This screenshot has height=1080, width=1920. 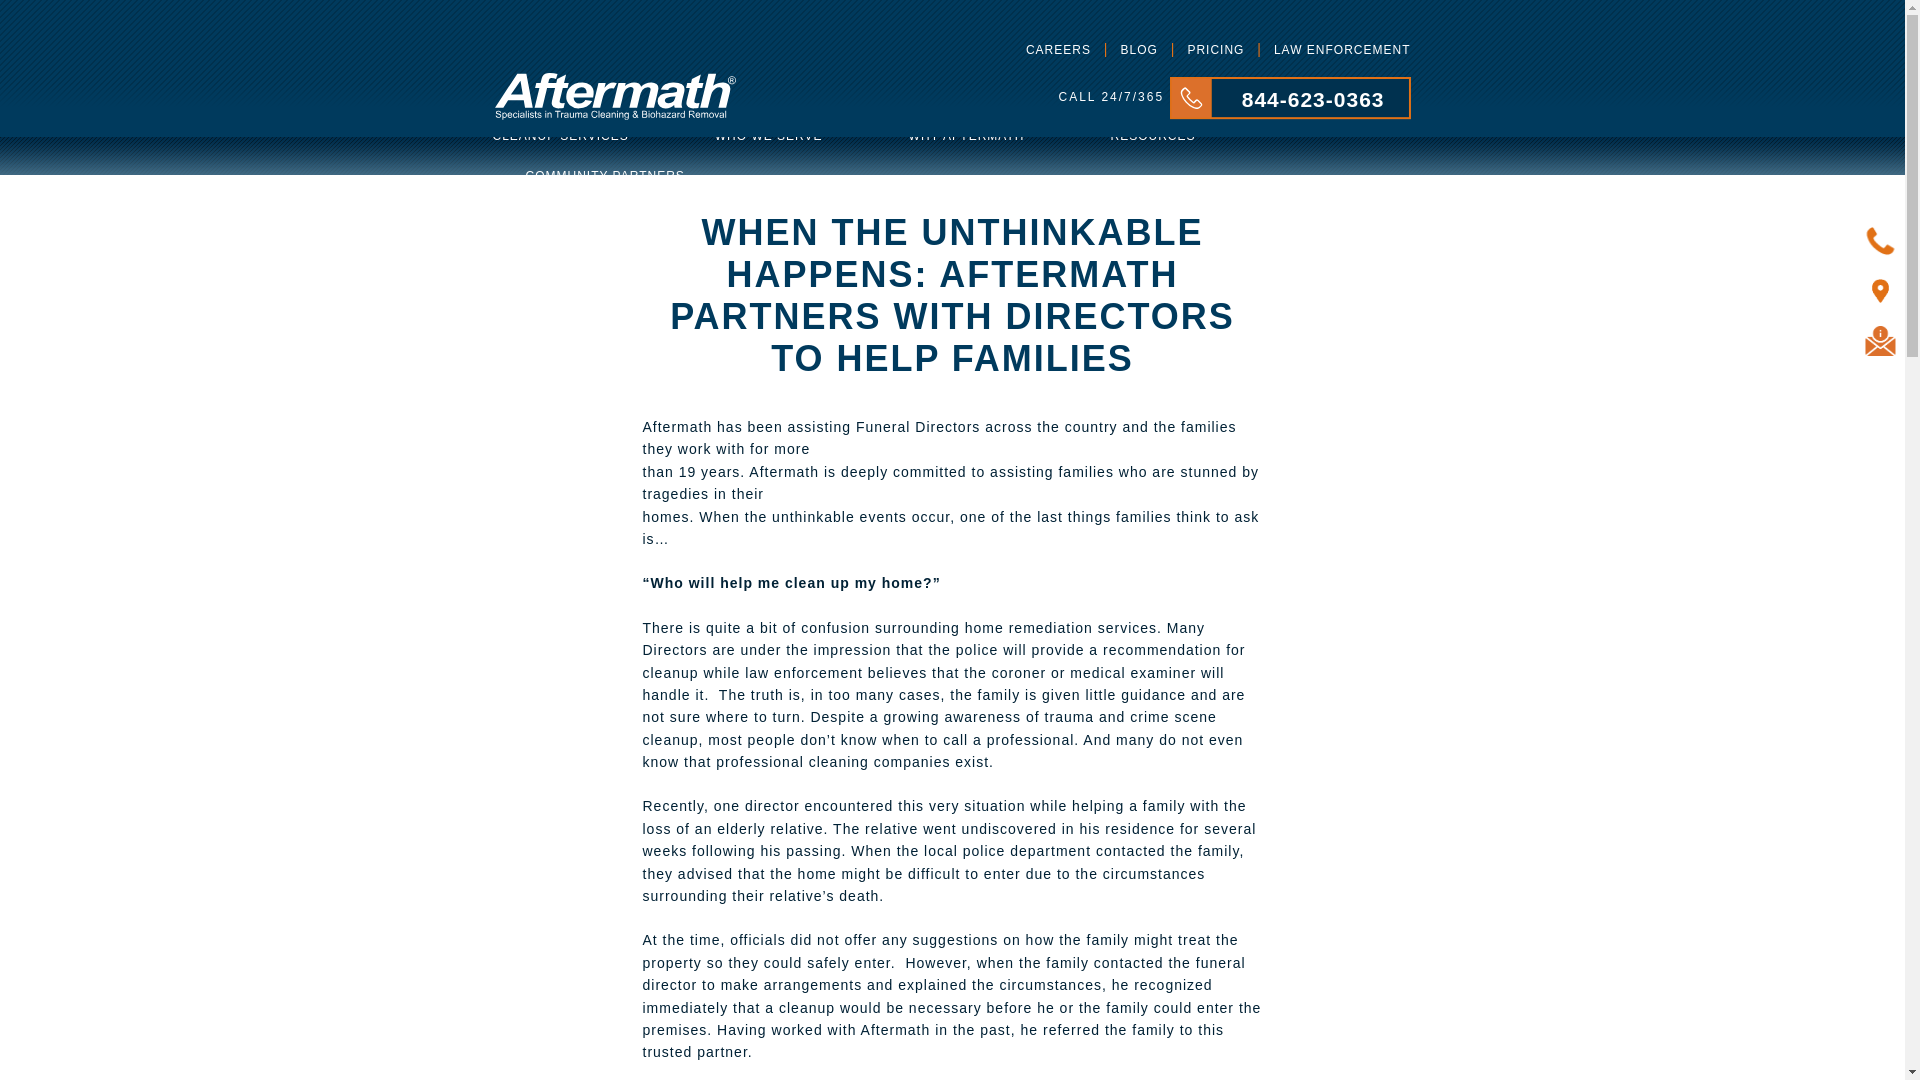 What do you see at coordinates (1137, 50) in the screenshot?
I see `BLOG` at bounding box center [1137, 50].